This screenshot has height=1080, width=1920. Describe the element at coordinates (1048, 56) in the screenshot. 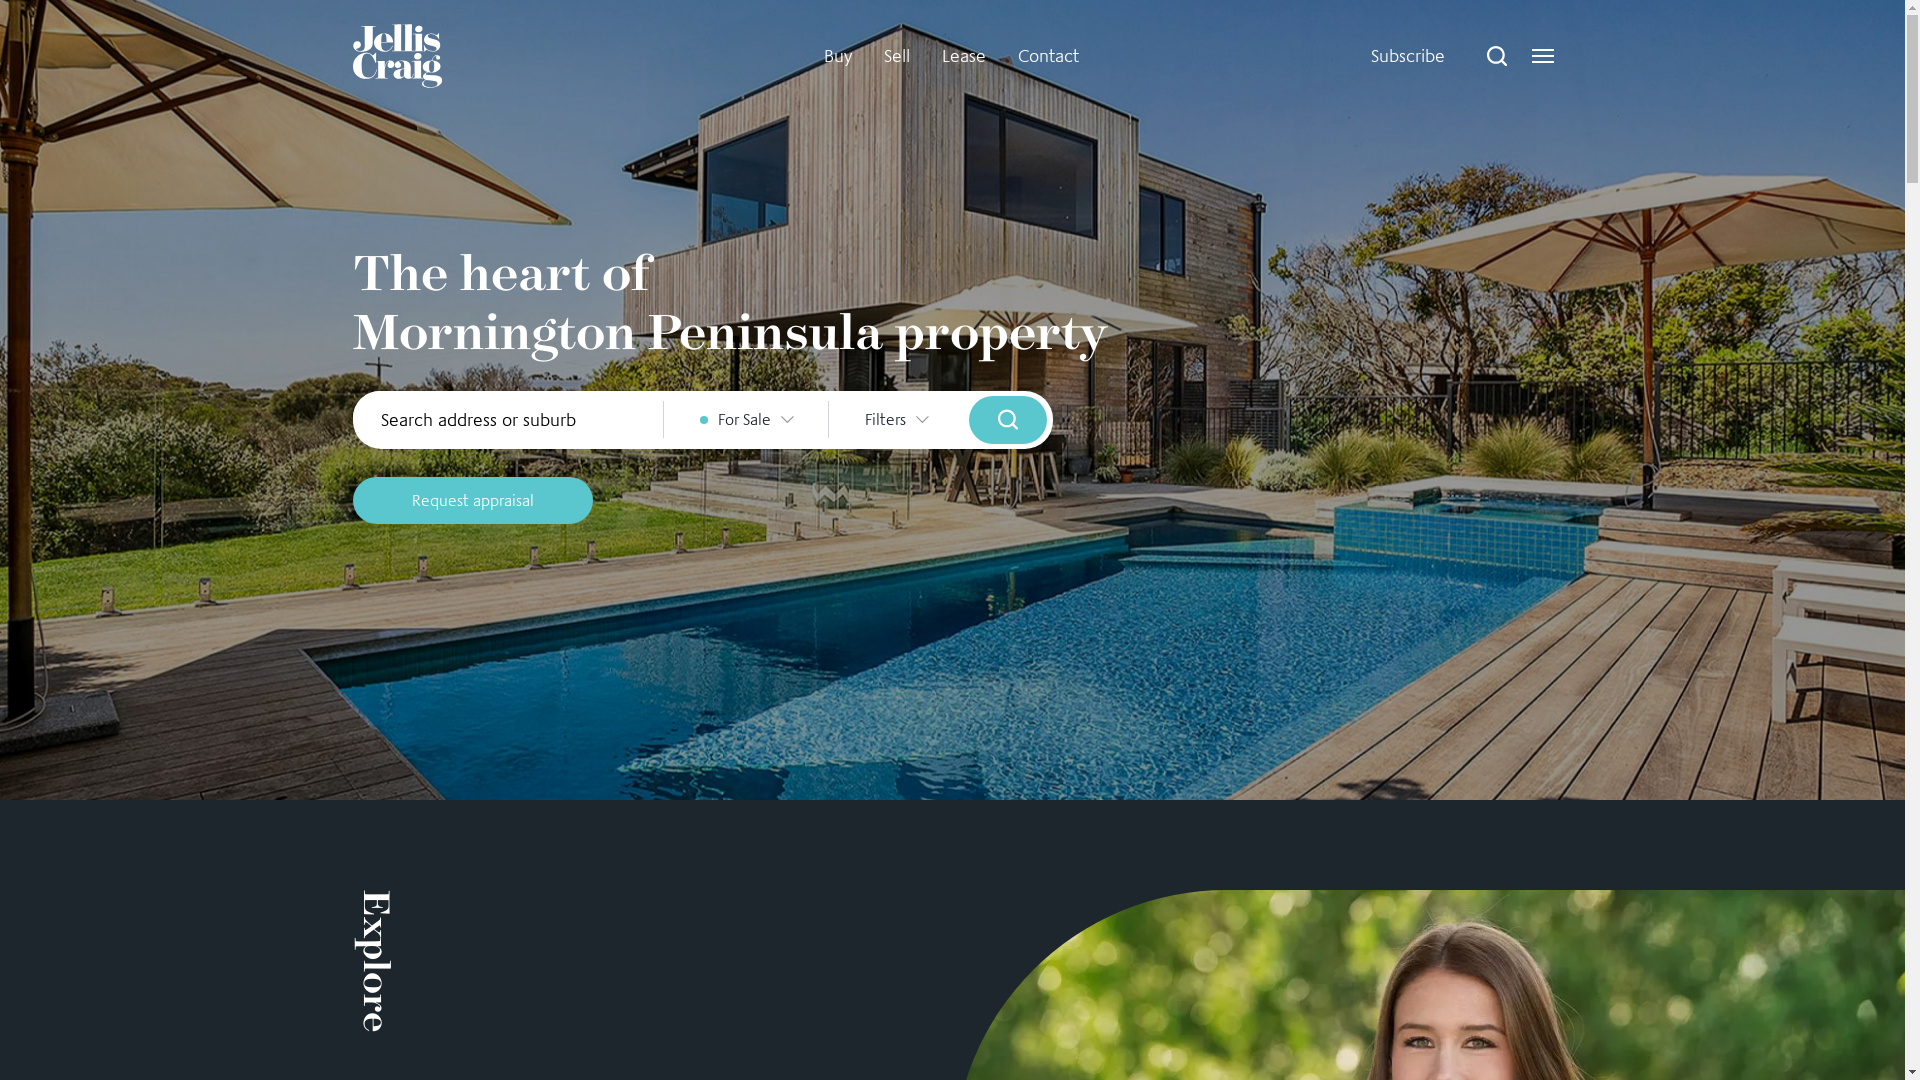

I see `Contact` at that location.